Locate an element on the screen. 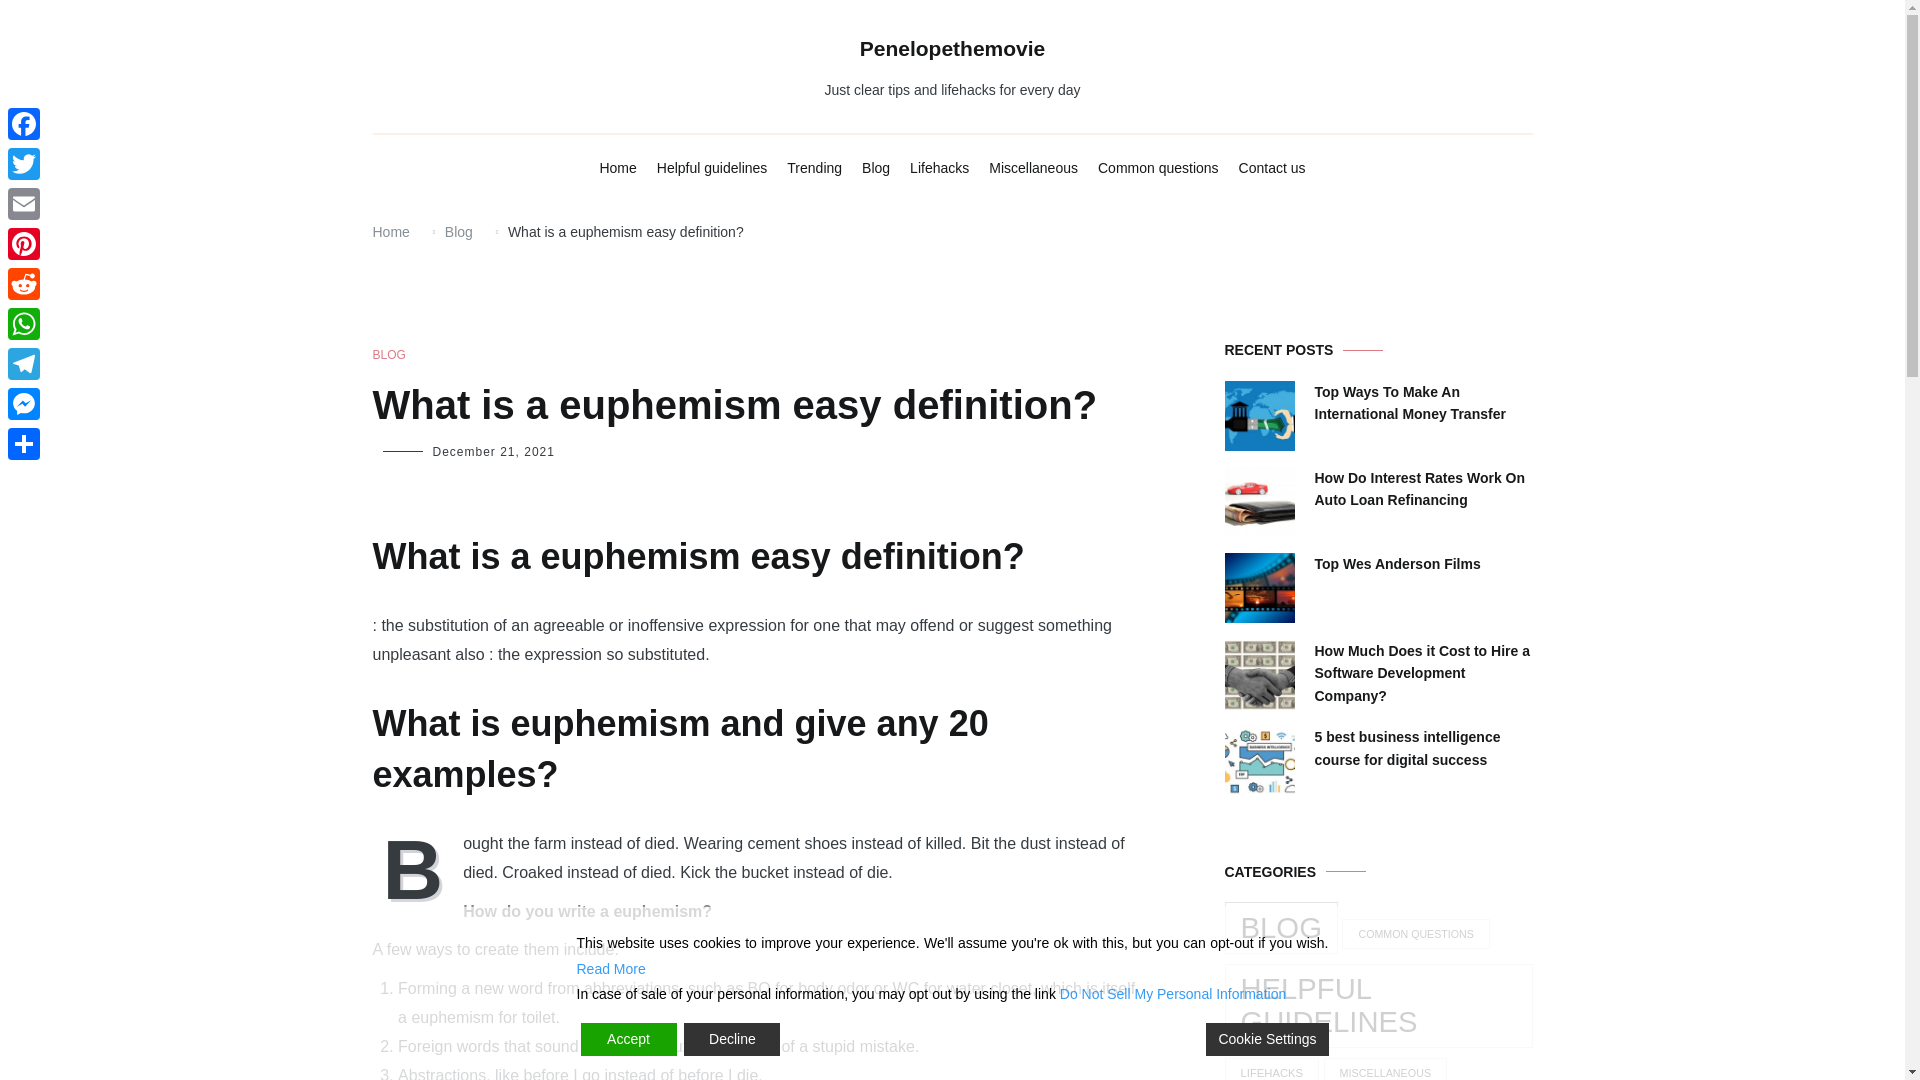  Top Wes Anderson Films is located at coordinates (1396, 563).